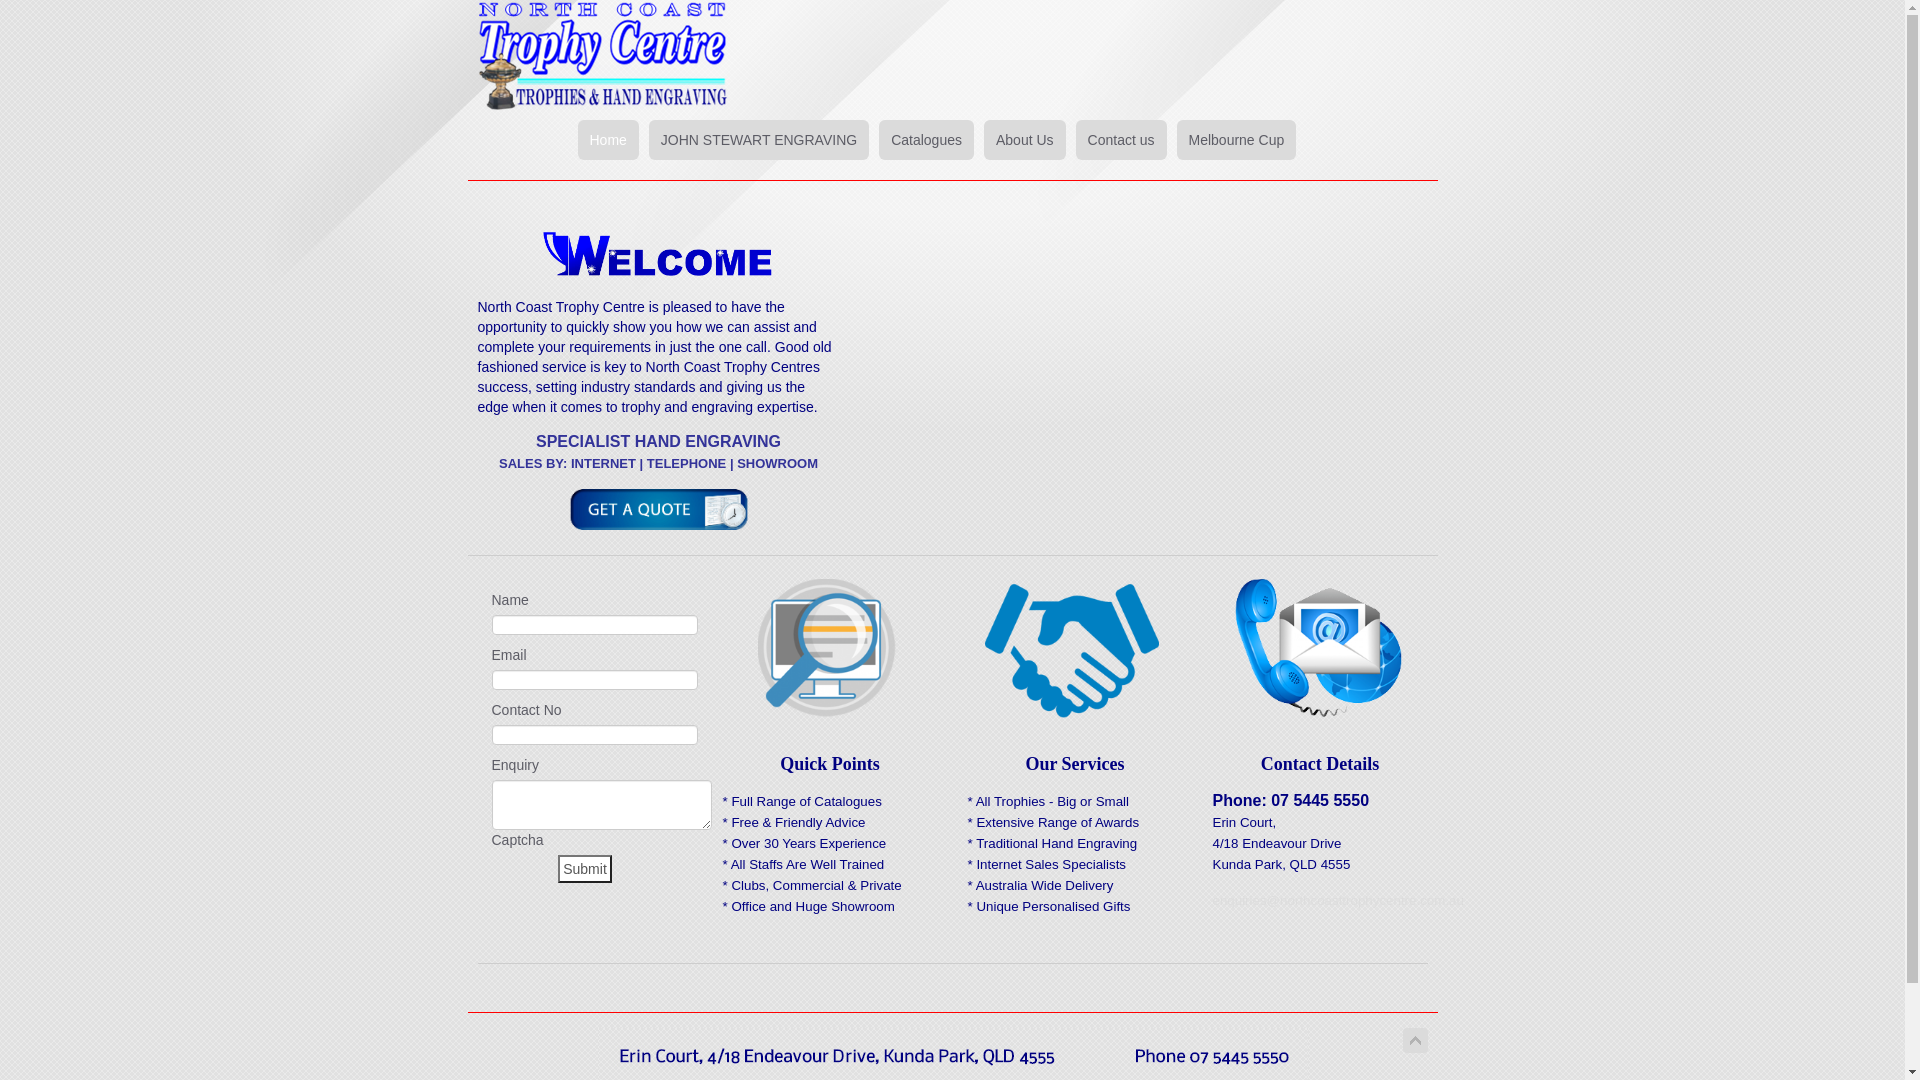  Describe the element at coordinates (608, 140) in the screenshot. I see `Home` at that location.